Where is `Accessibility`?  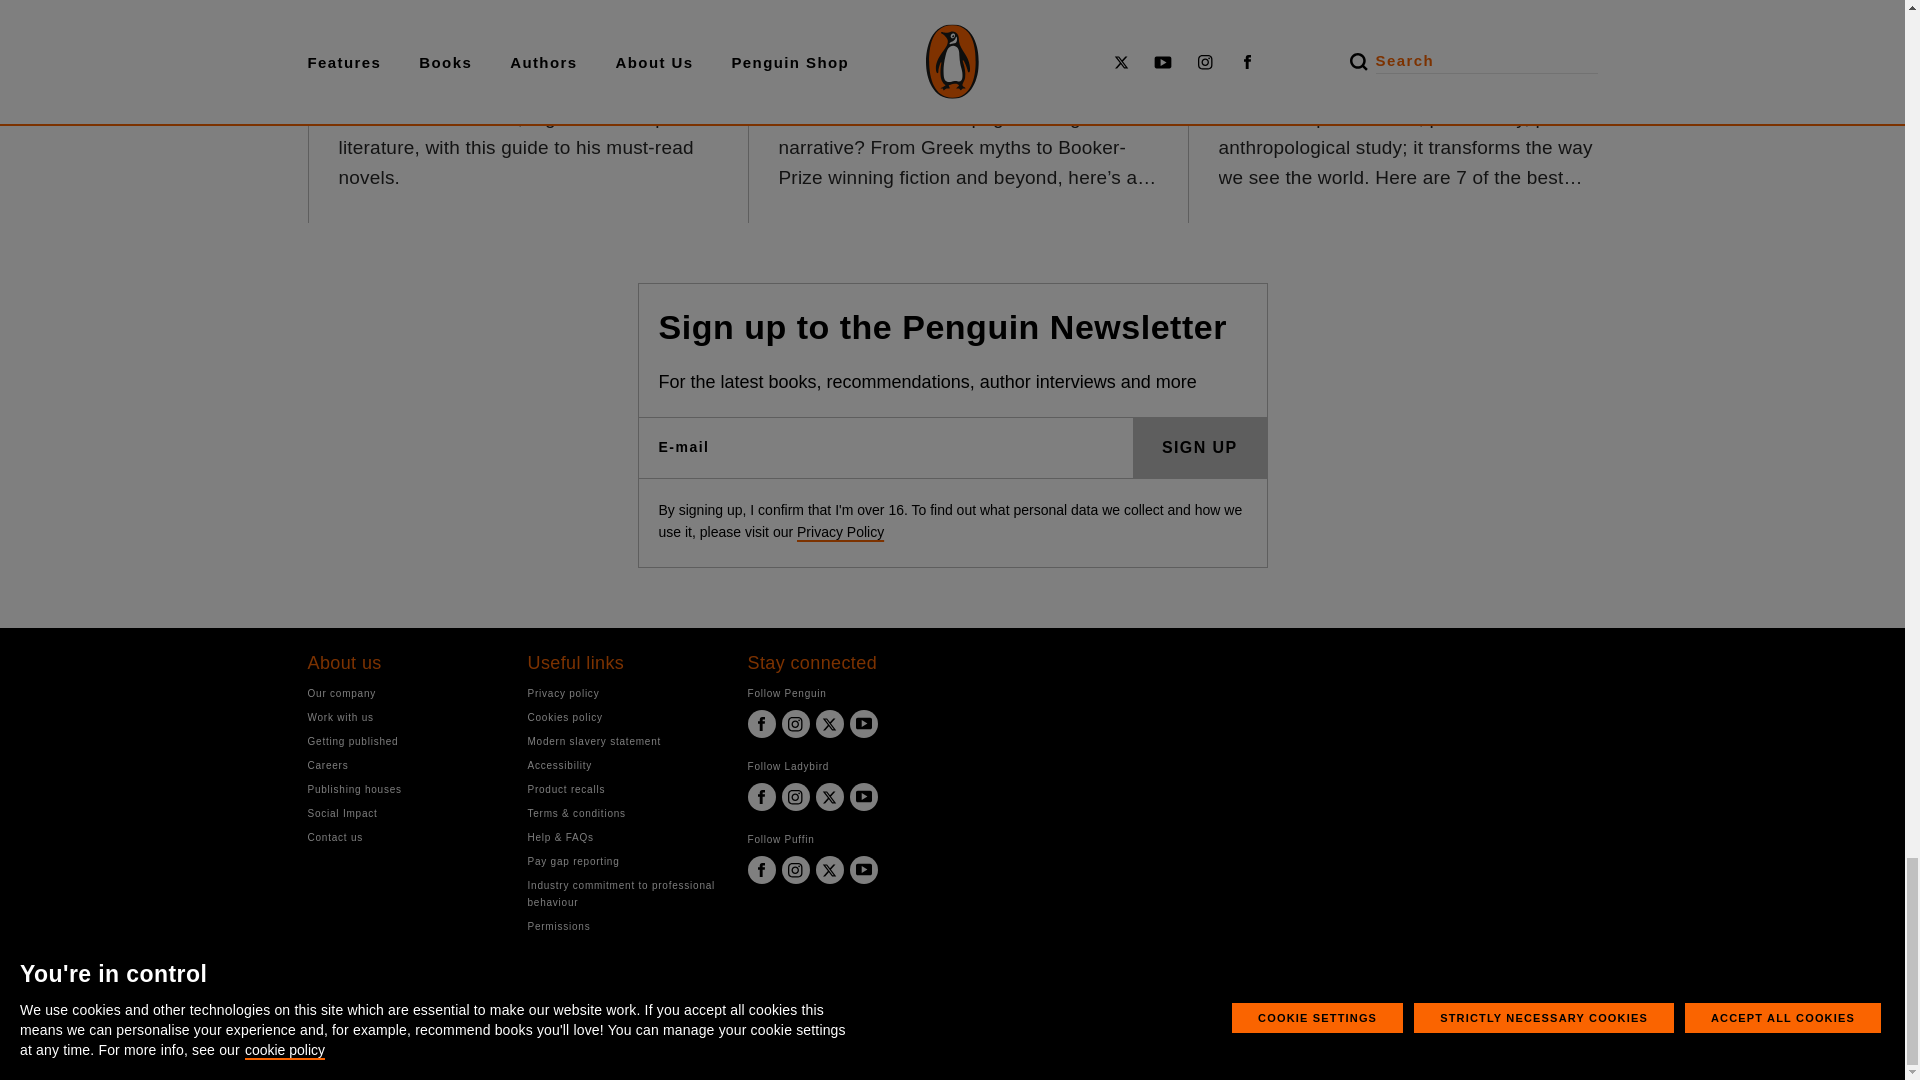 Accessibility is located at coordinates (623, 766).